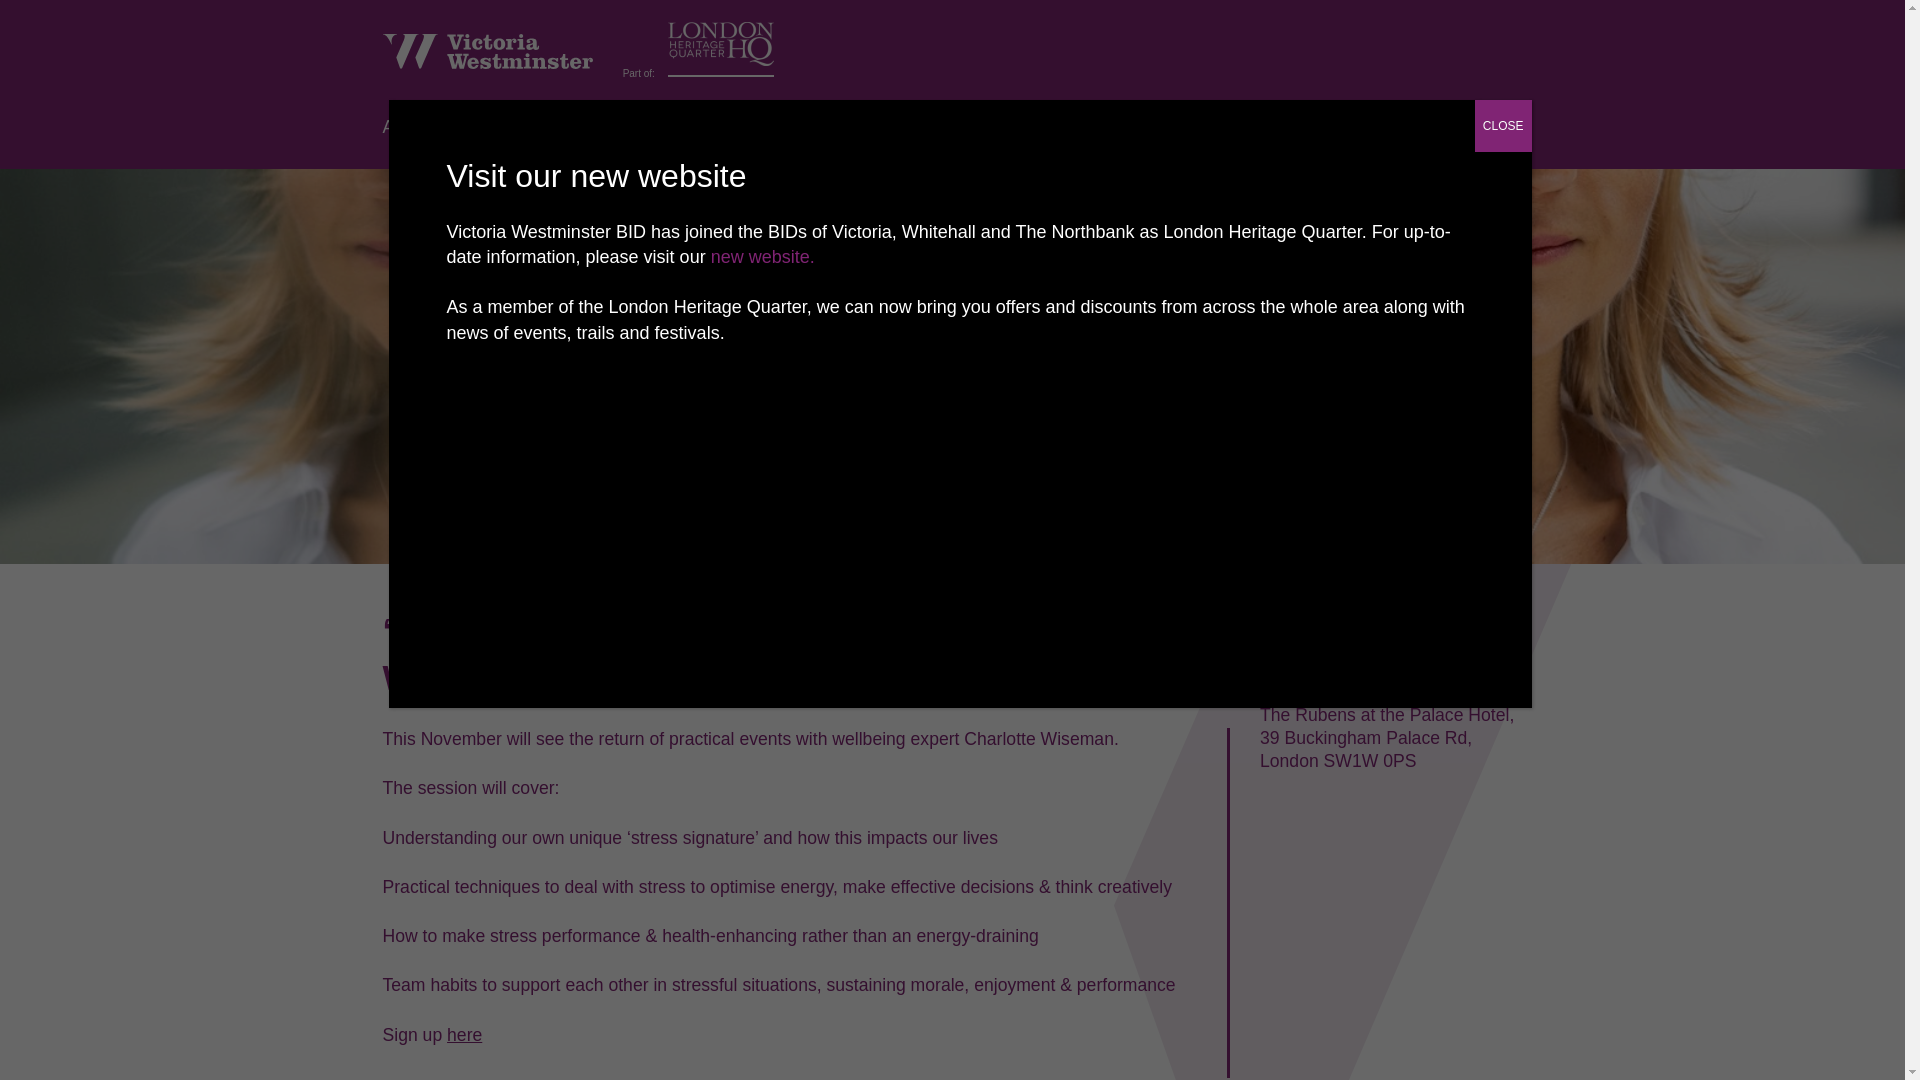 The width and height of the screenshot is (1920, 1080). I want to click on Privilege Card, so click(774, 127).